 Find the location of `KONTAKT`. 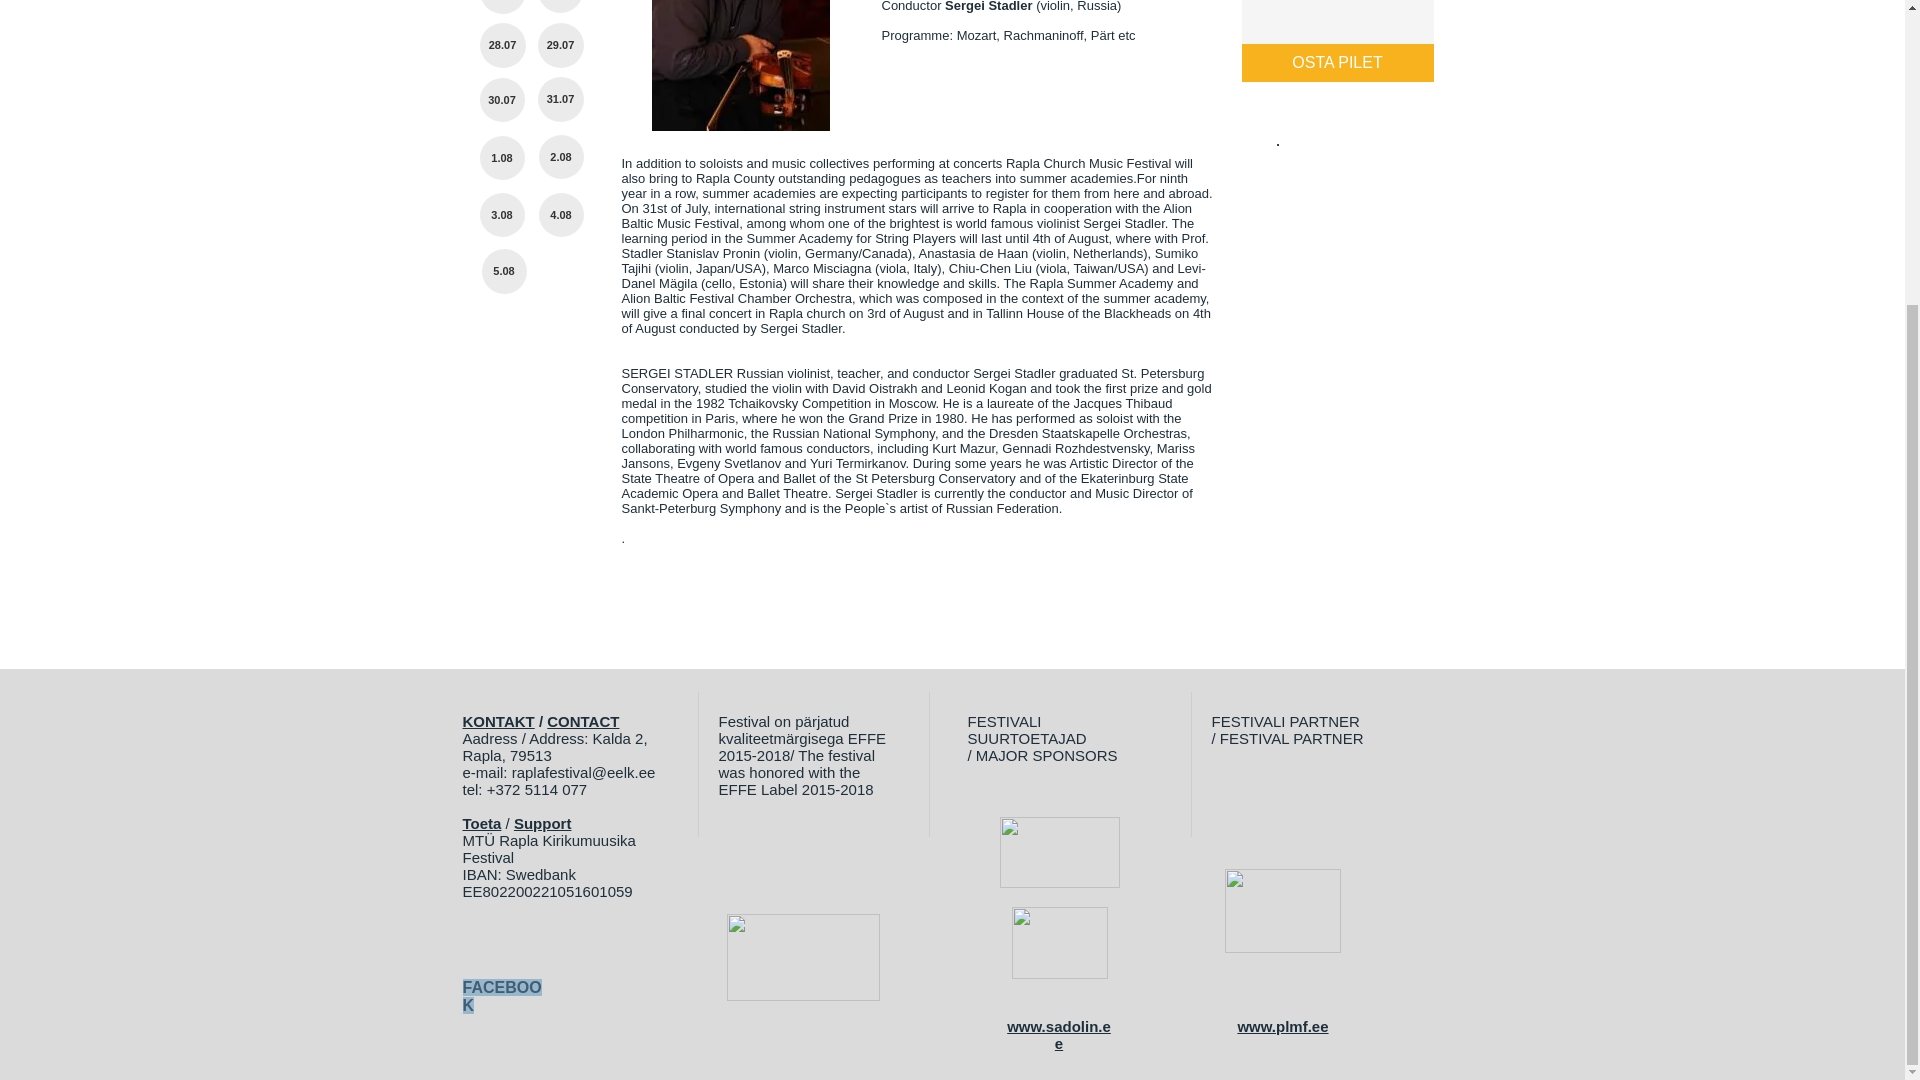

KONTAKT is located at coordinates (498, 721).